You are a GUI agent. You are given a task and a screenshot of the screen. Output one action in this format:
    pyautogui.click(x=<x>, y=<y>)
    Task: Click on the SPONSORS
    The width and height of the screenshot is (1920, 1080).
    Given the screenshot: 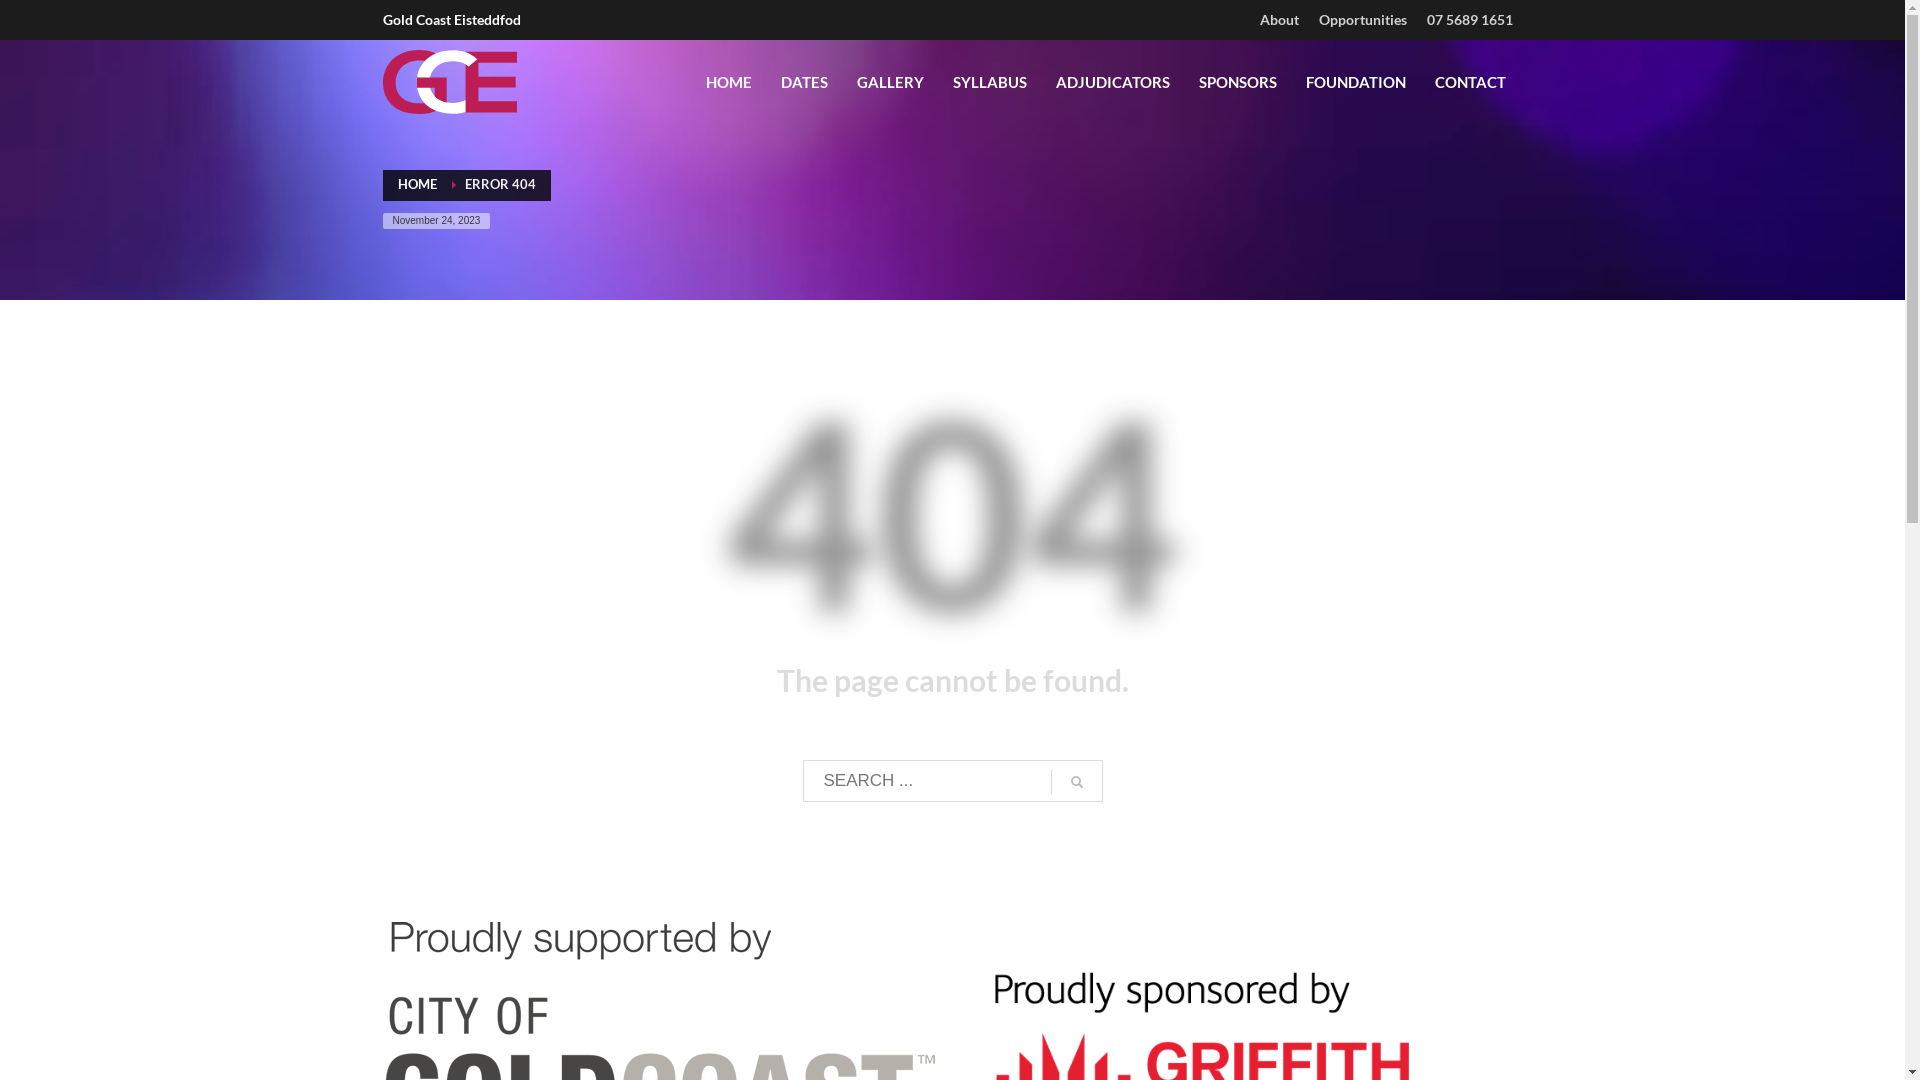 What is the action you would take?
    pyautogui.click(x=1237, y=82)
    